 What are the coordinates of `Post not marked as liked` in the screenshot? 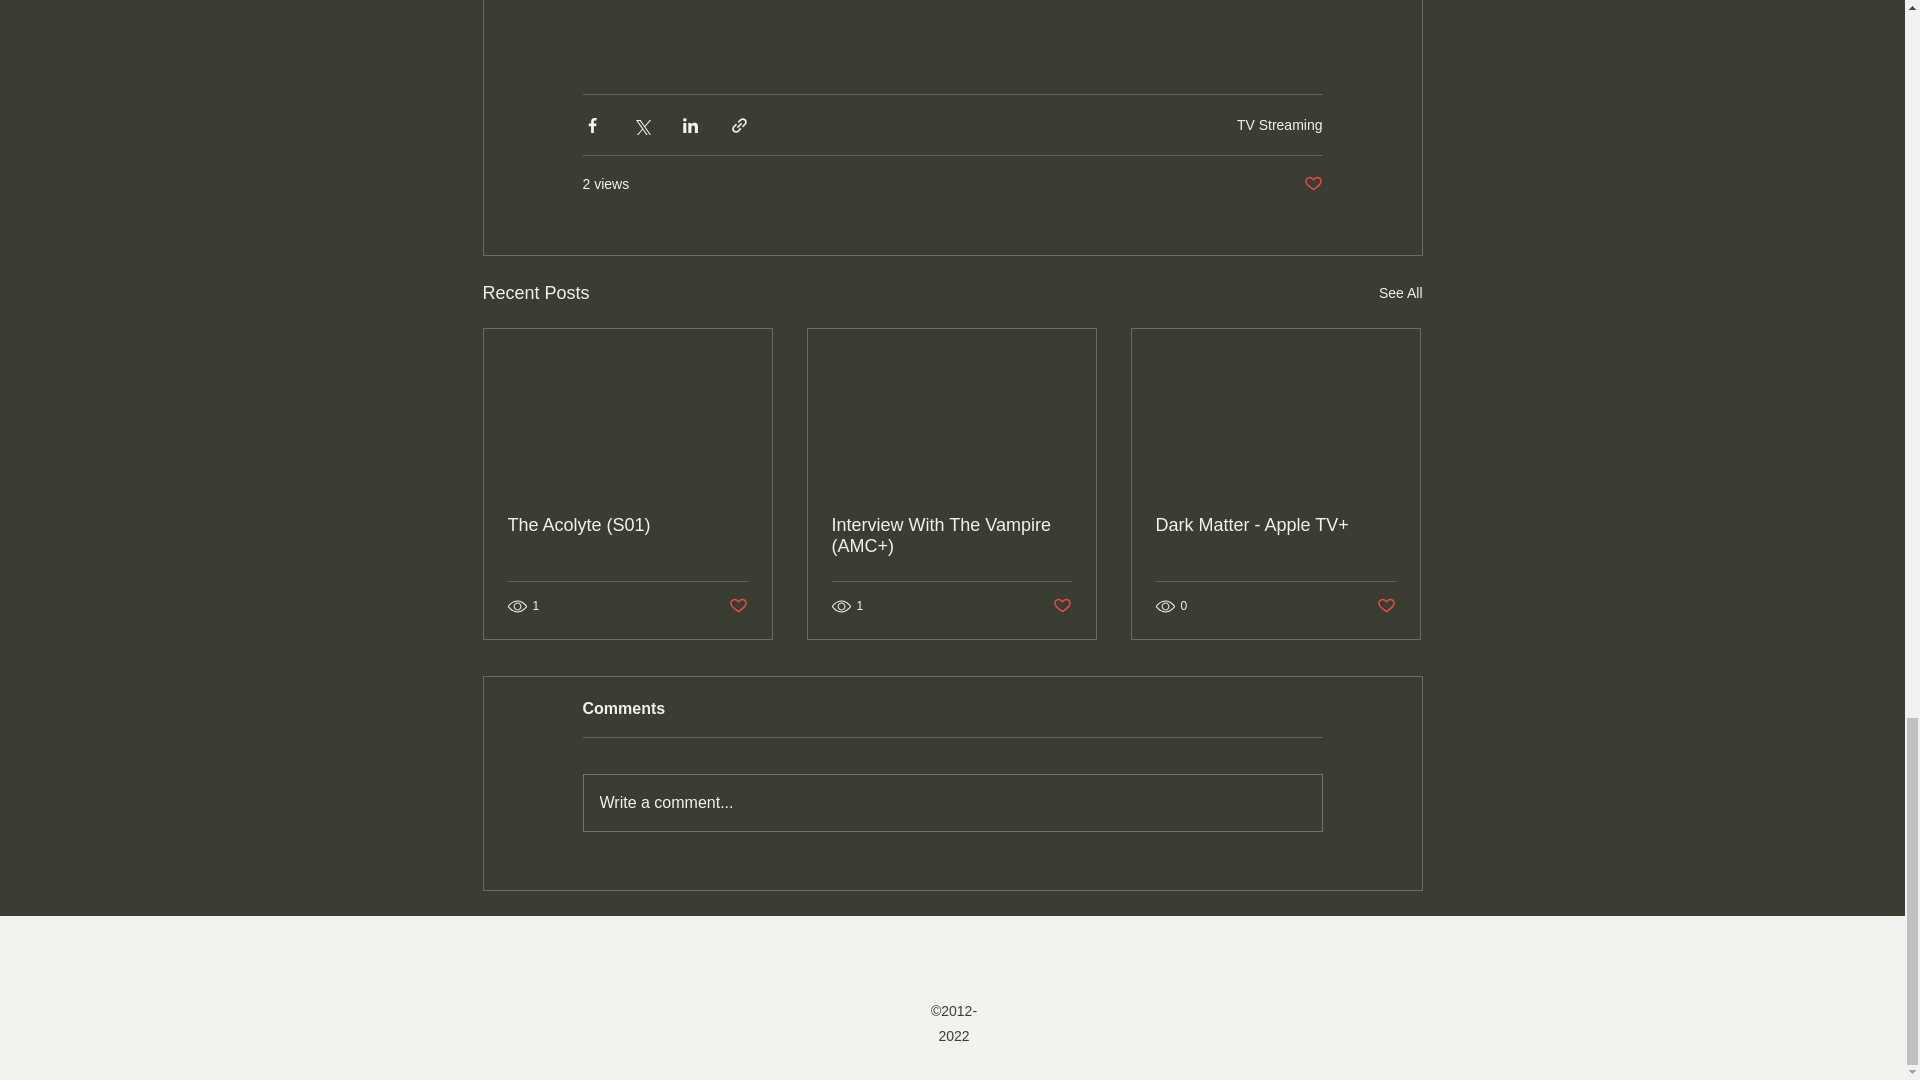 It's located at (1386, 606).